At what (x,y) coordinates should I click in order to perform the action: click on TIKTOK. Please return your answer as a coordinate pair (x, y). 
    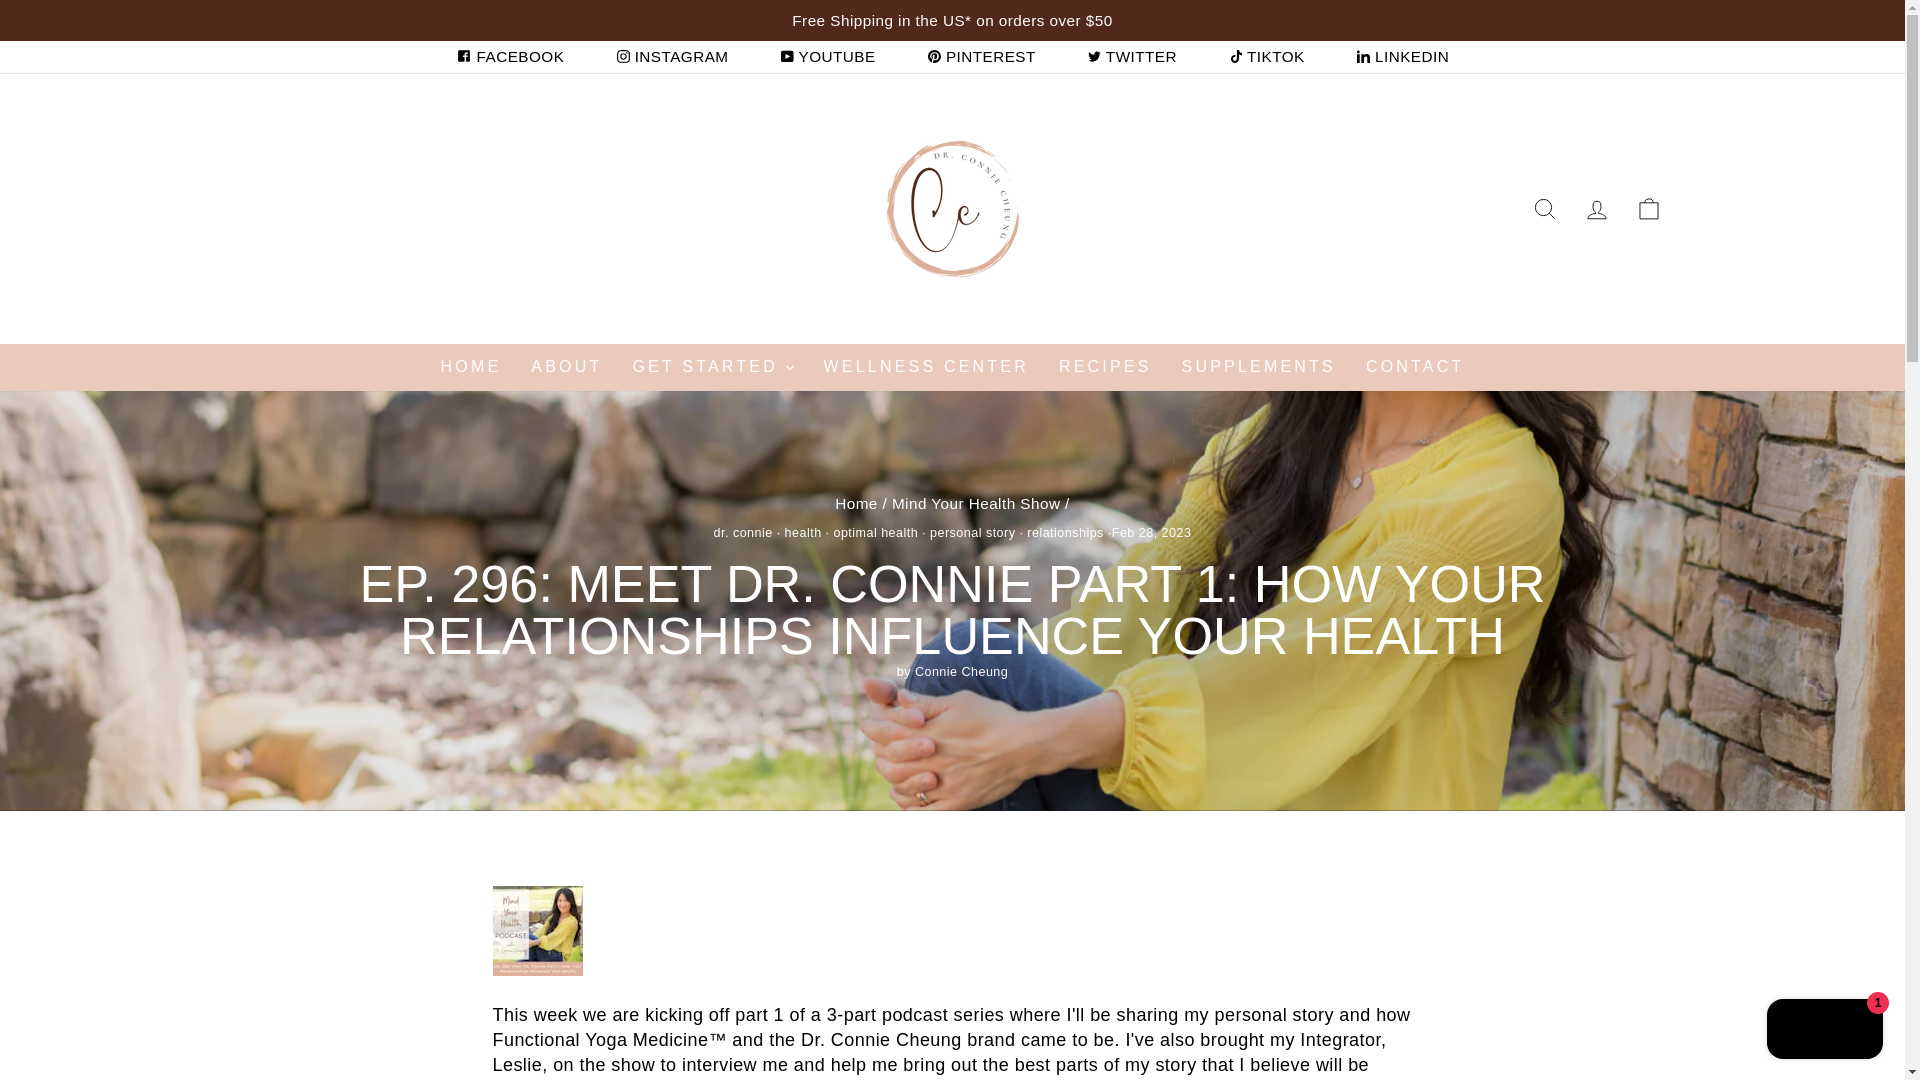
    Looking at the image, I should click on (1266, 56).